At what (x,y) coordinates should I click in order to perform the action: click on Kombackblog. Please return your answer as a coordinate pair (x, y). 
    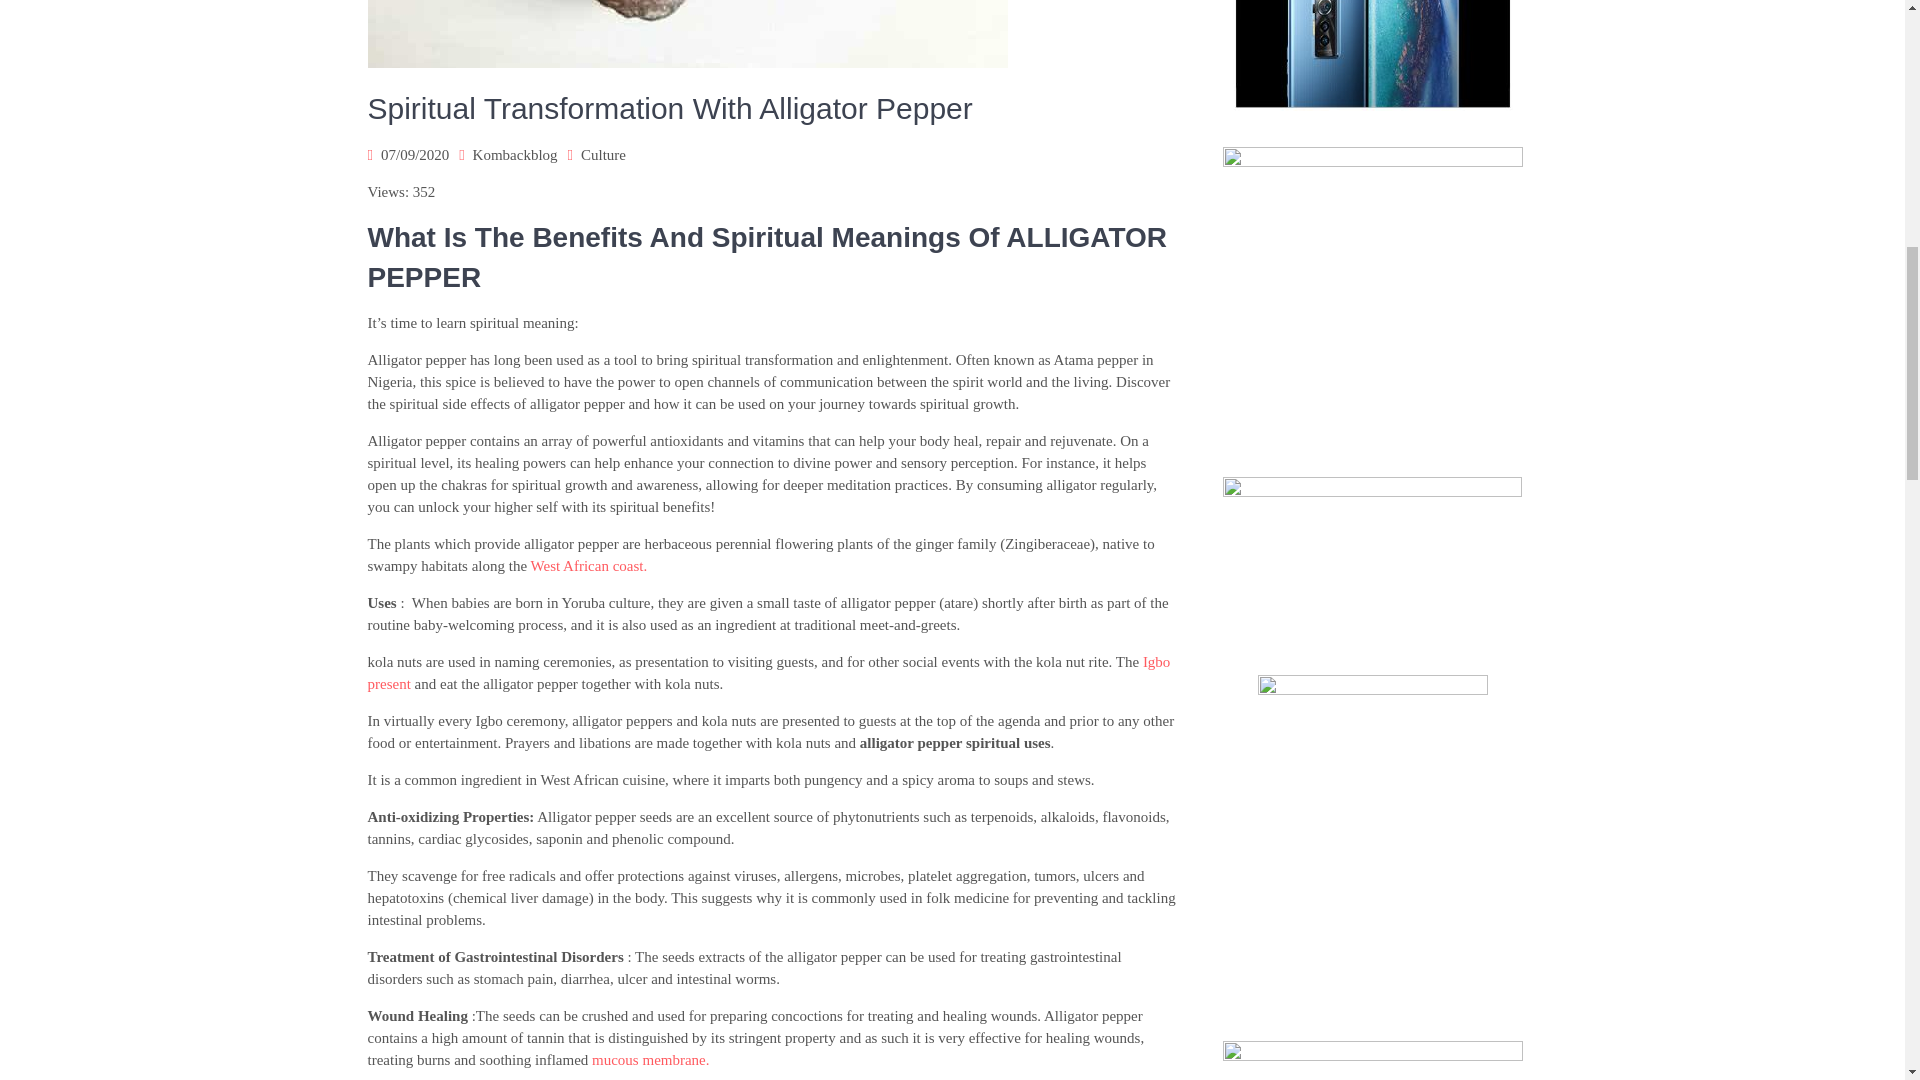
    Looking at the image, I should click on (515, 154).